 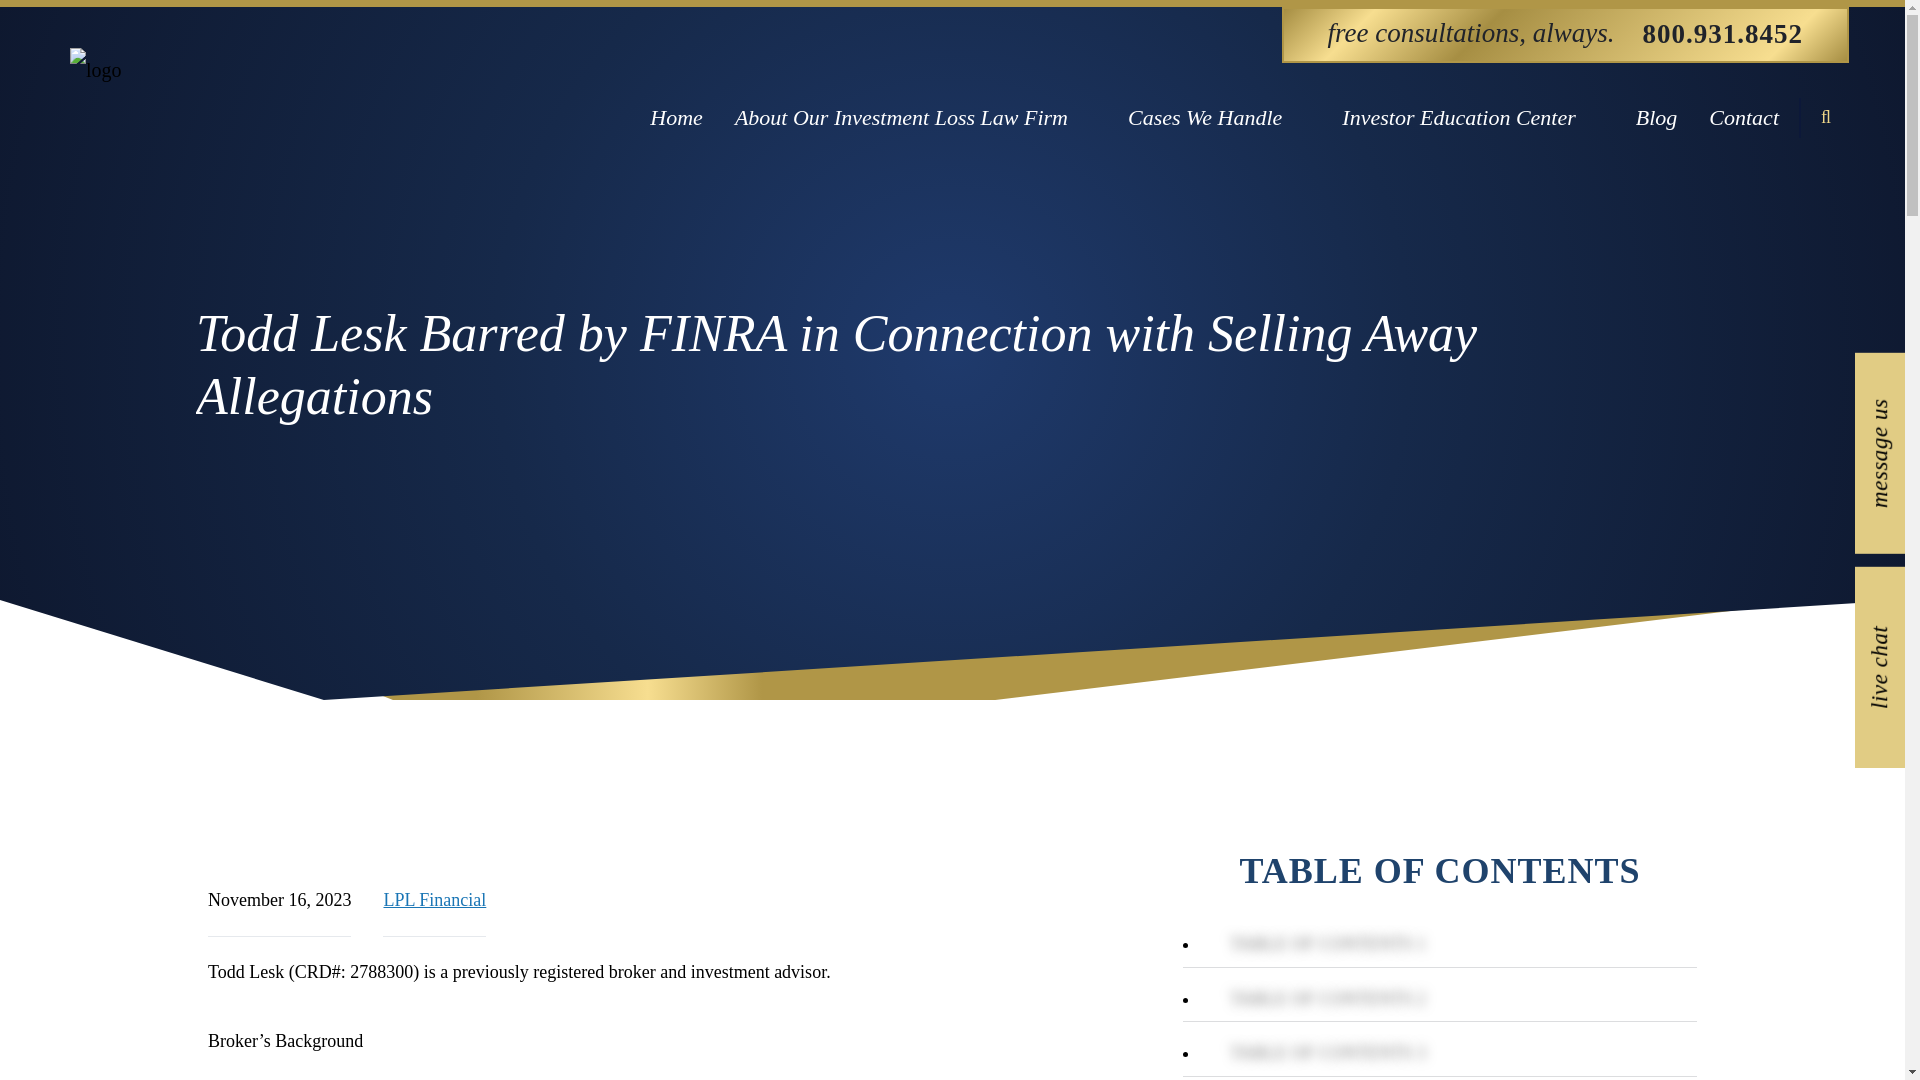 I want to click on 800.931.8452, so click(x=1722, y=35).